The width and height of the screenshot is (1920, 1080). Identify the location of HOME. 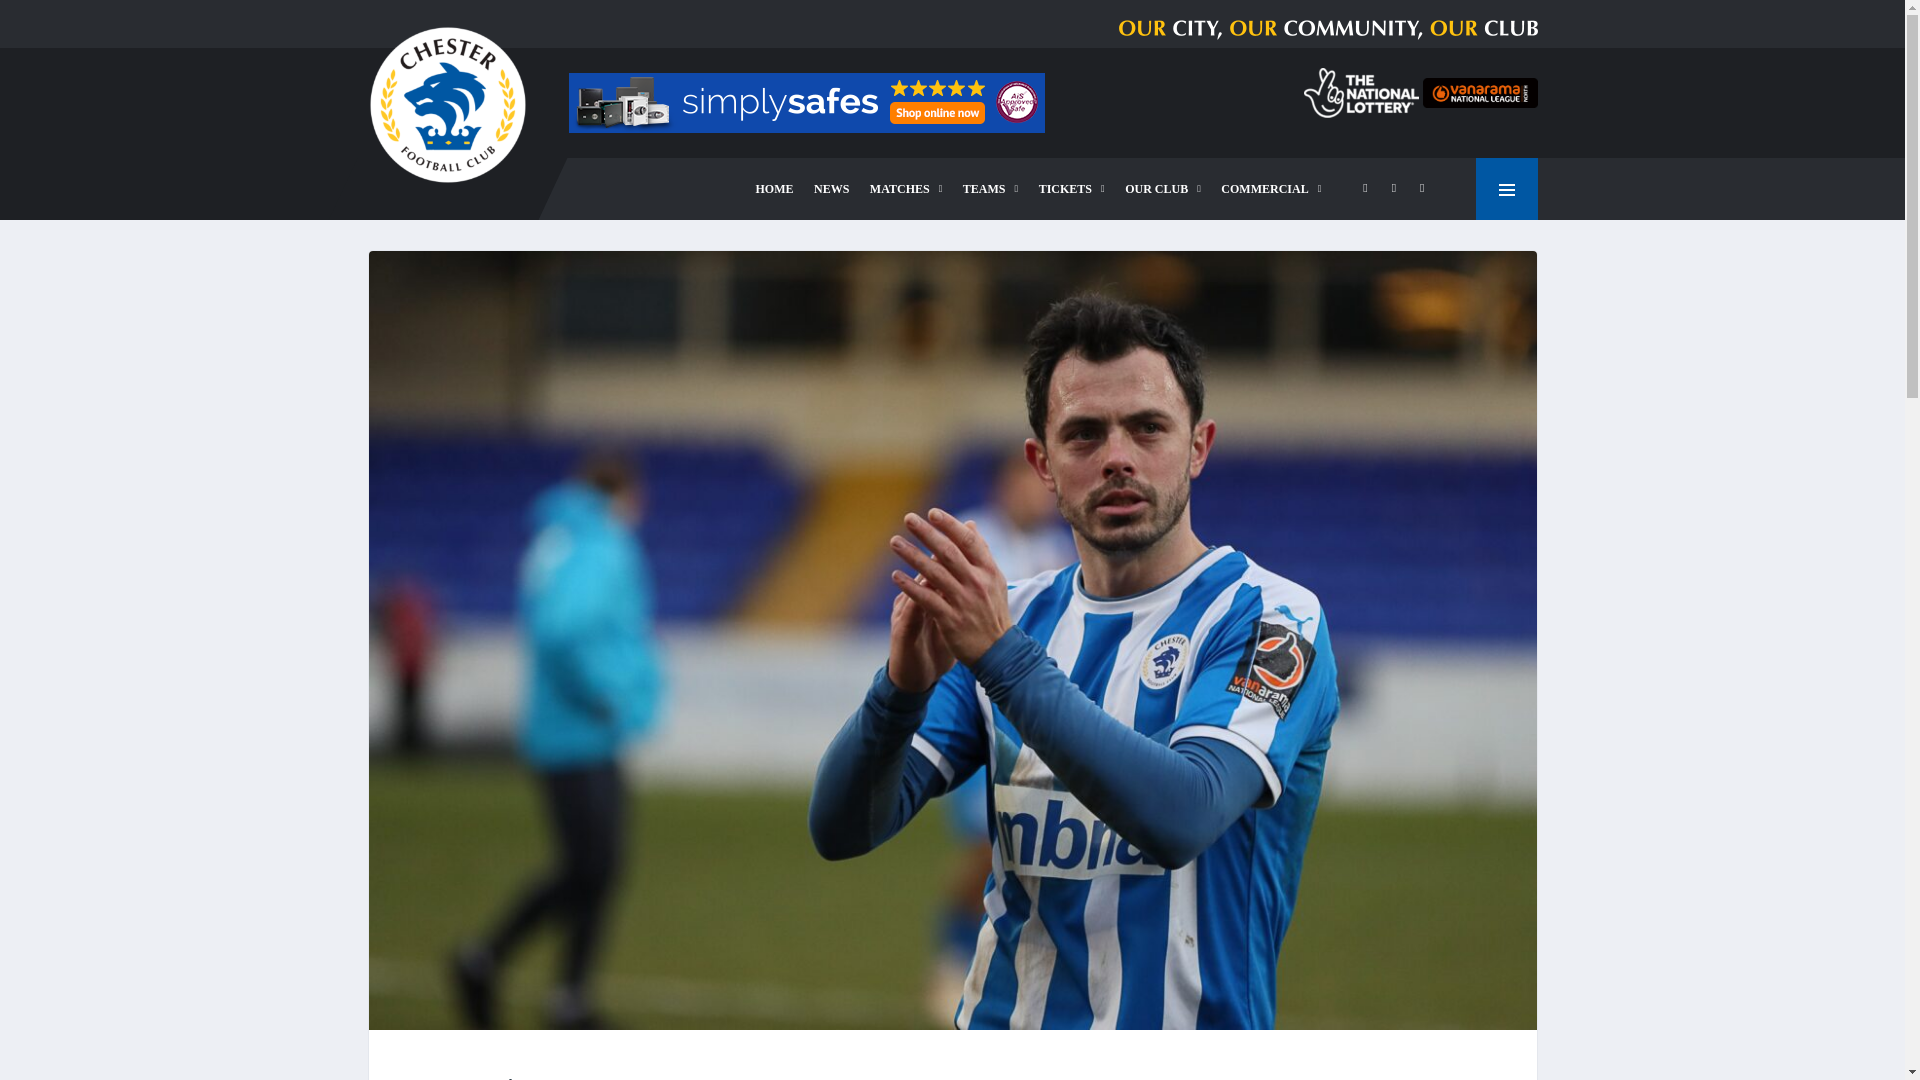
(775, 188).